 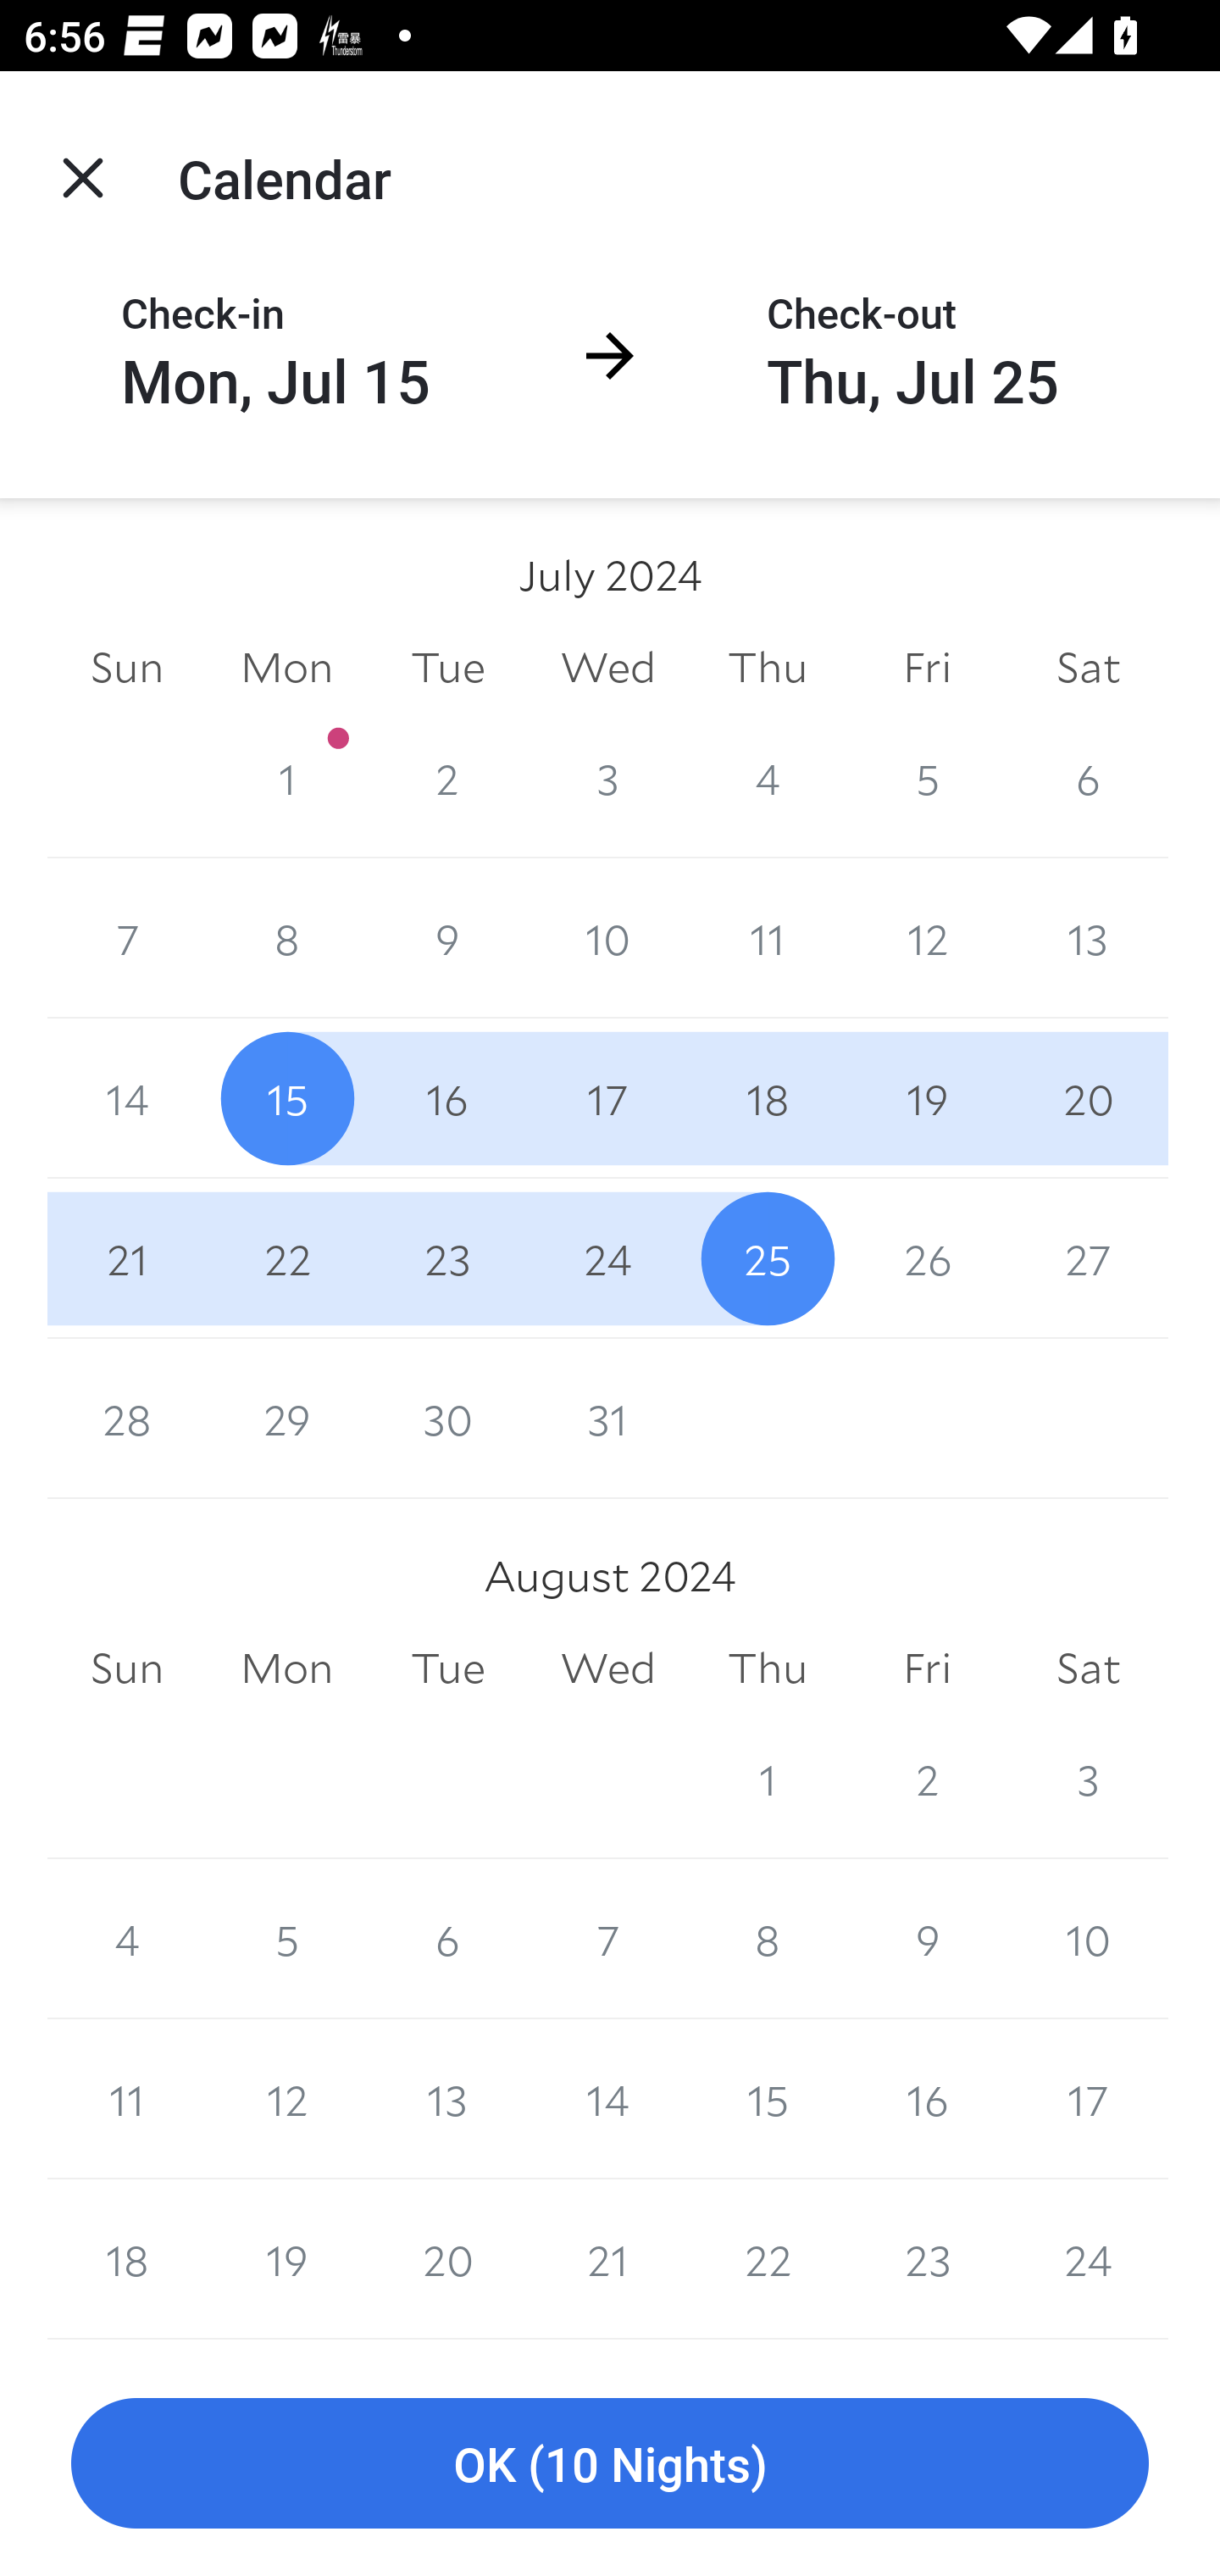 I want to click on Tue, so click(x=447, y=666).